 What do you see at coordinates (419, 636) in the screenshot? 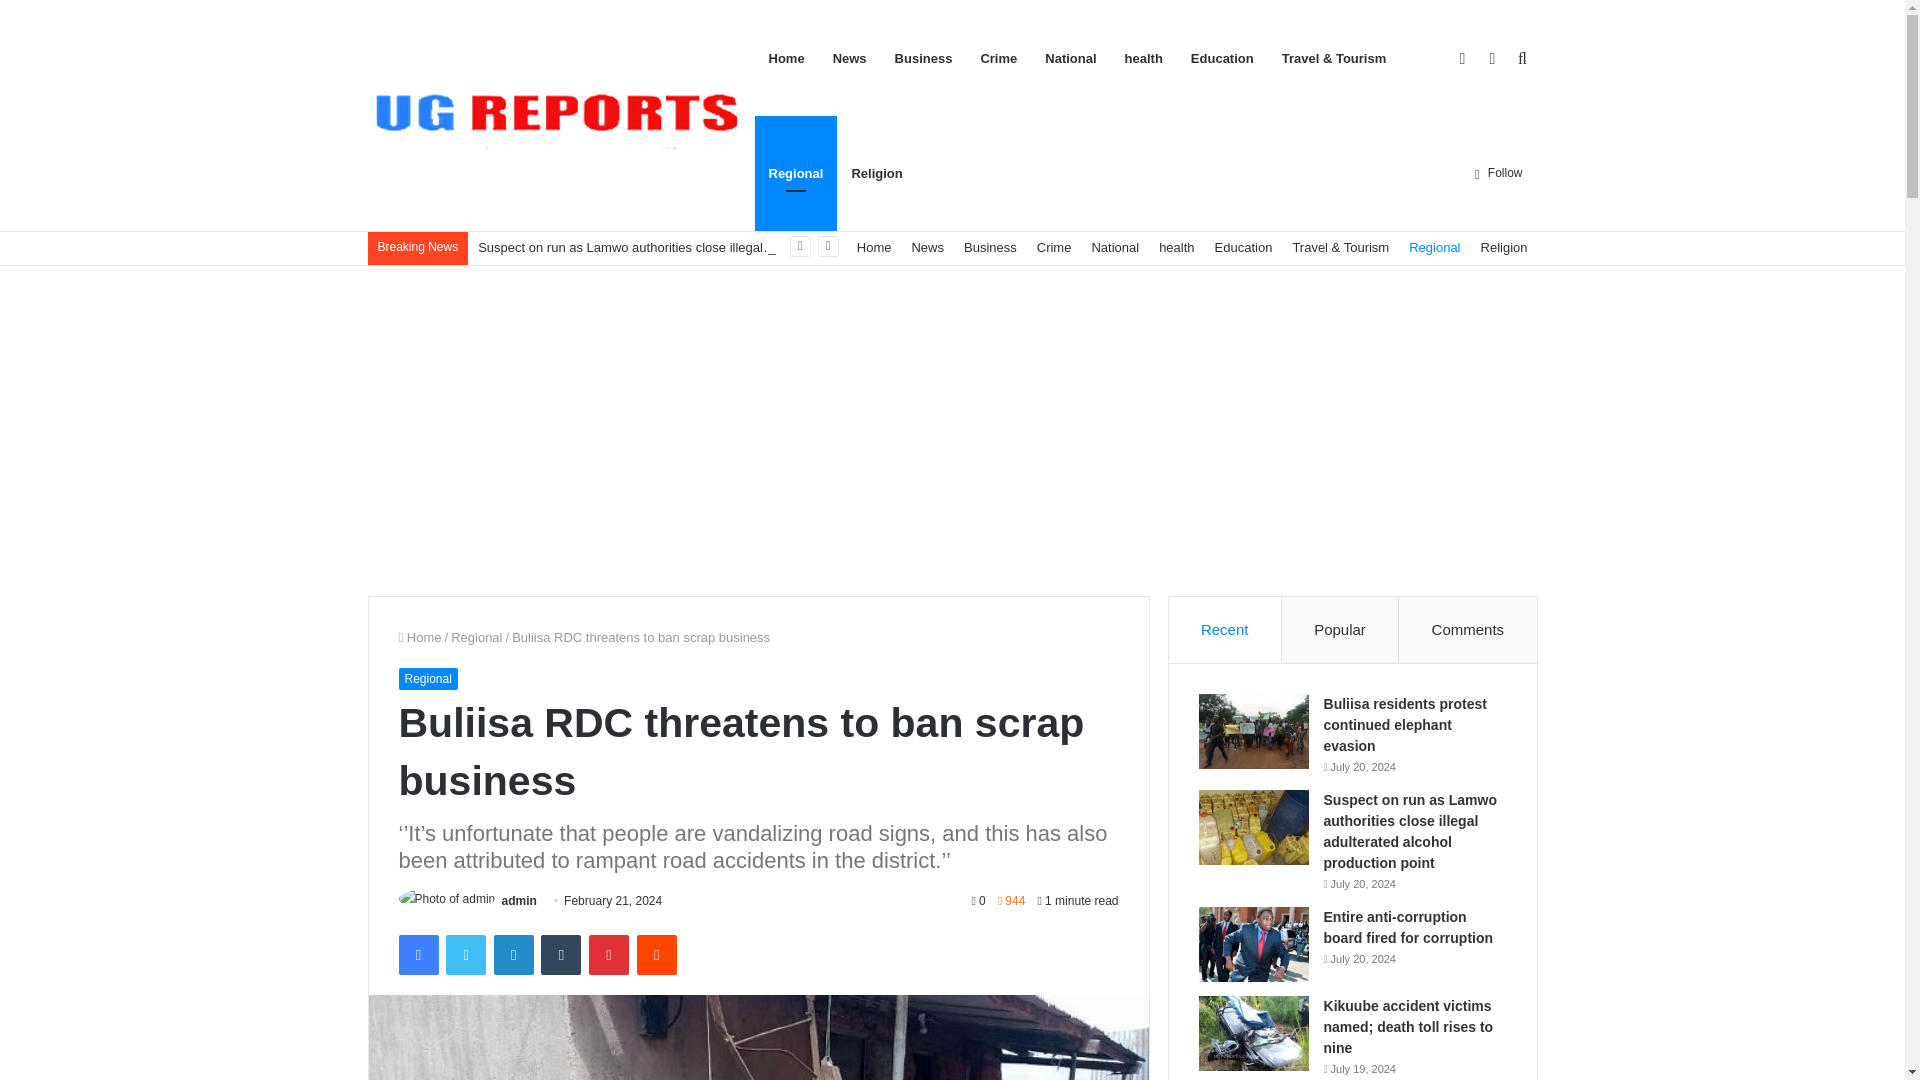
I see `Home` at bounding box center [419, 636].